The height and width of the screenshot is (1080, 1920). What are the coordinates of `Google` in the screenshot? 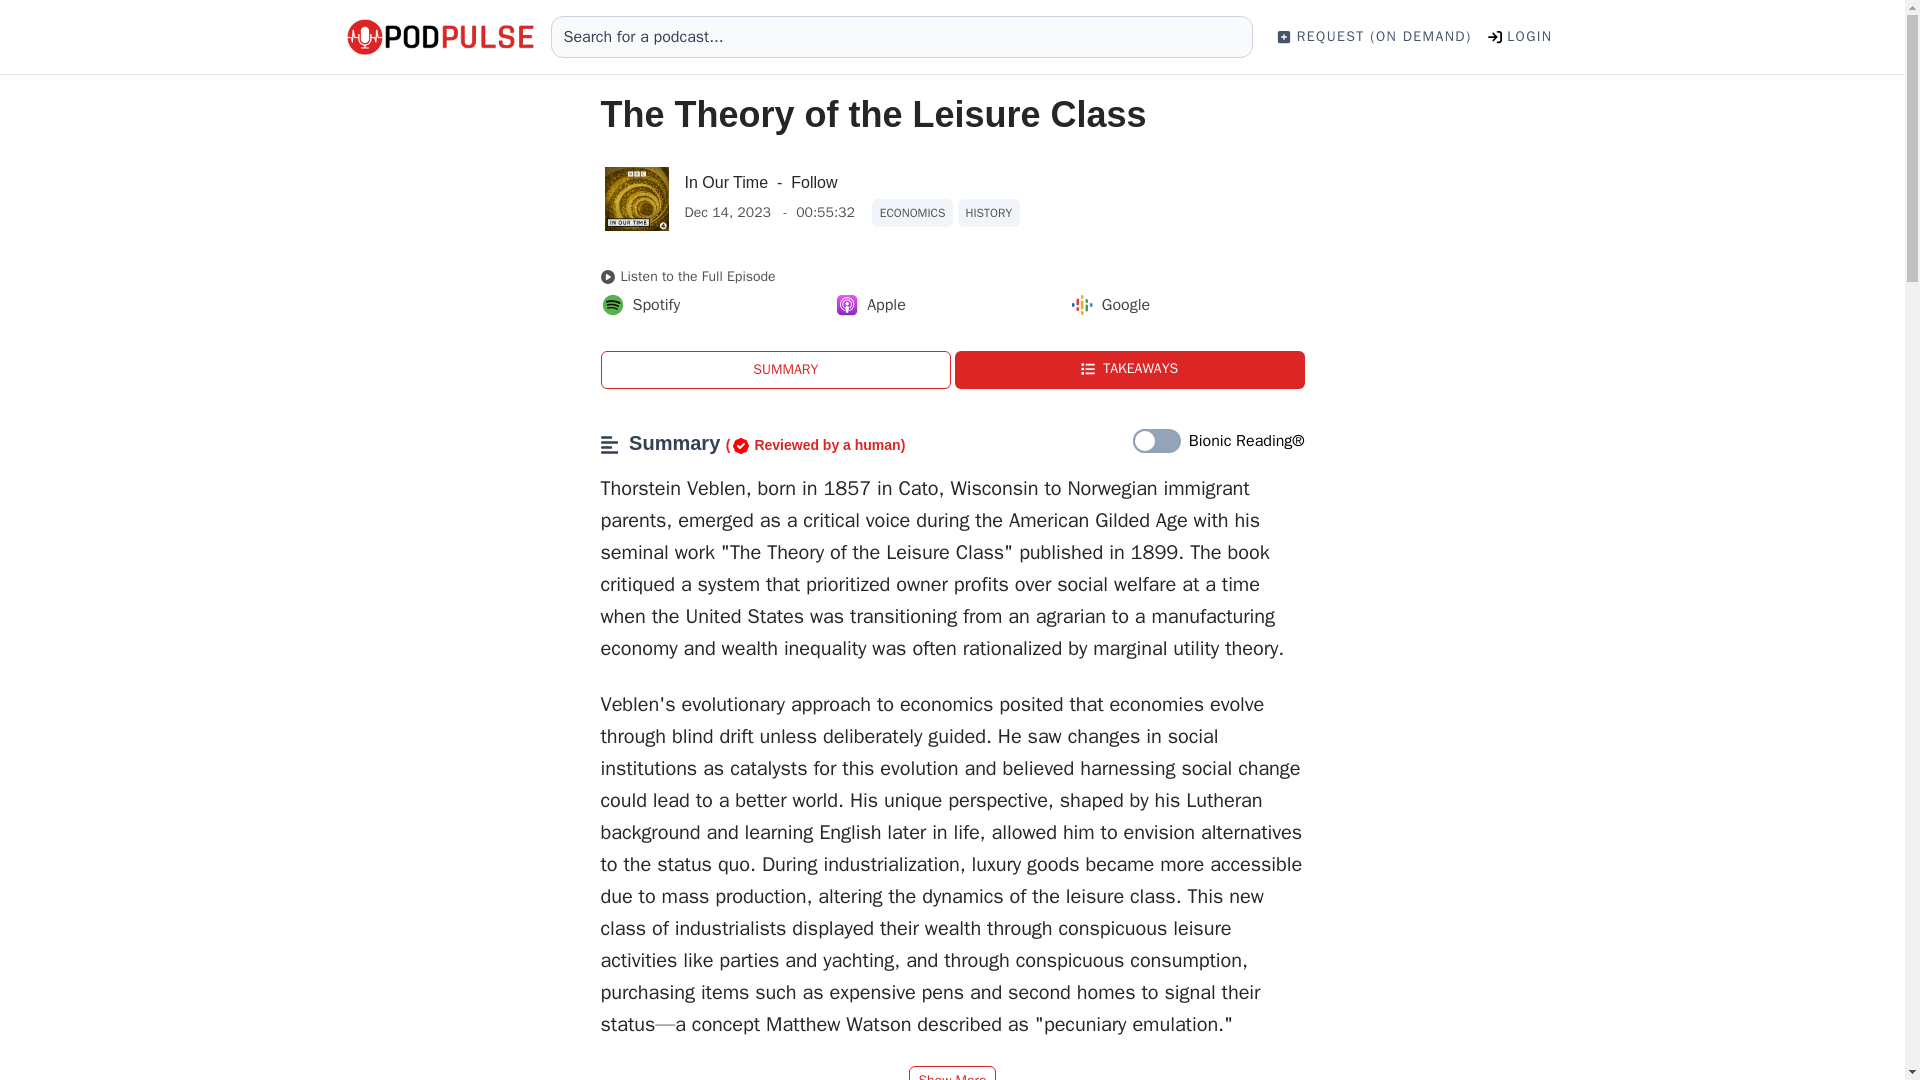 It's located at (1110, 304).